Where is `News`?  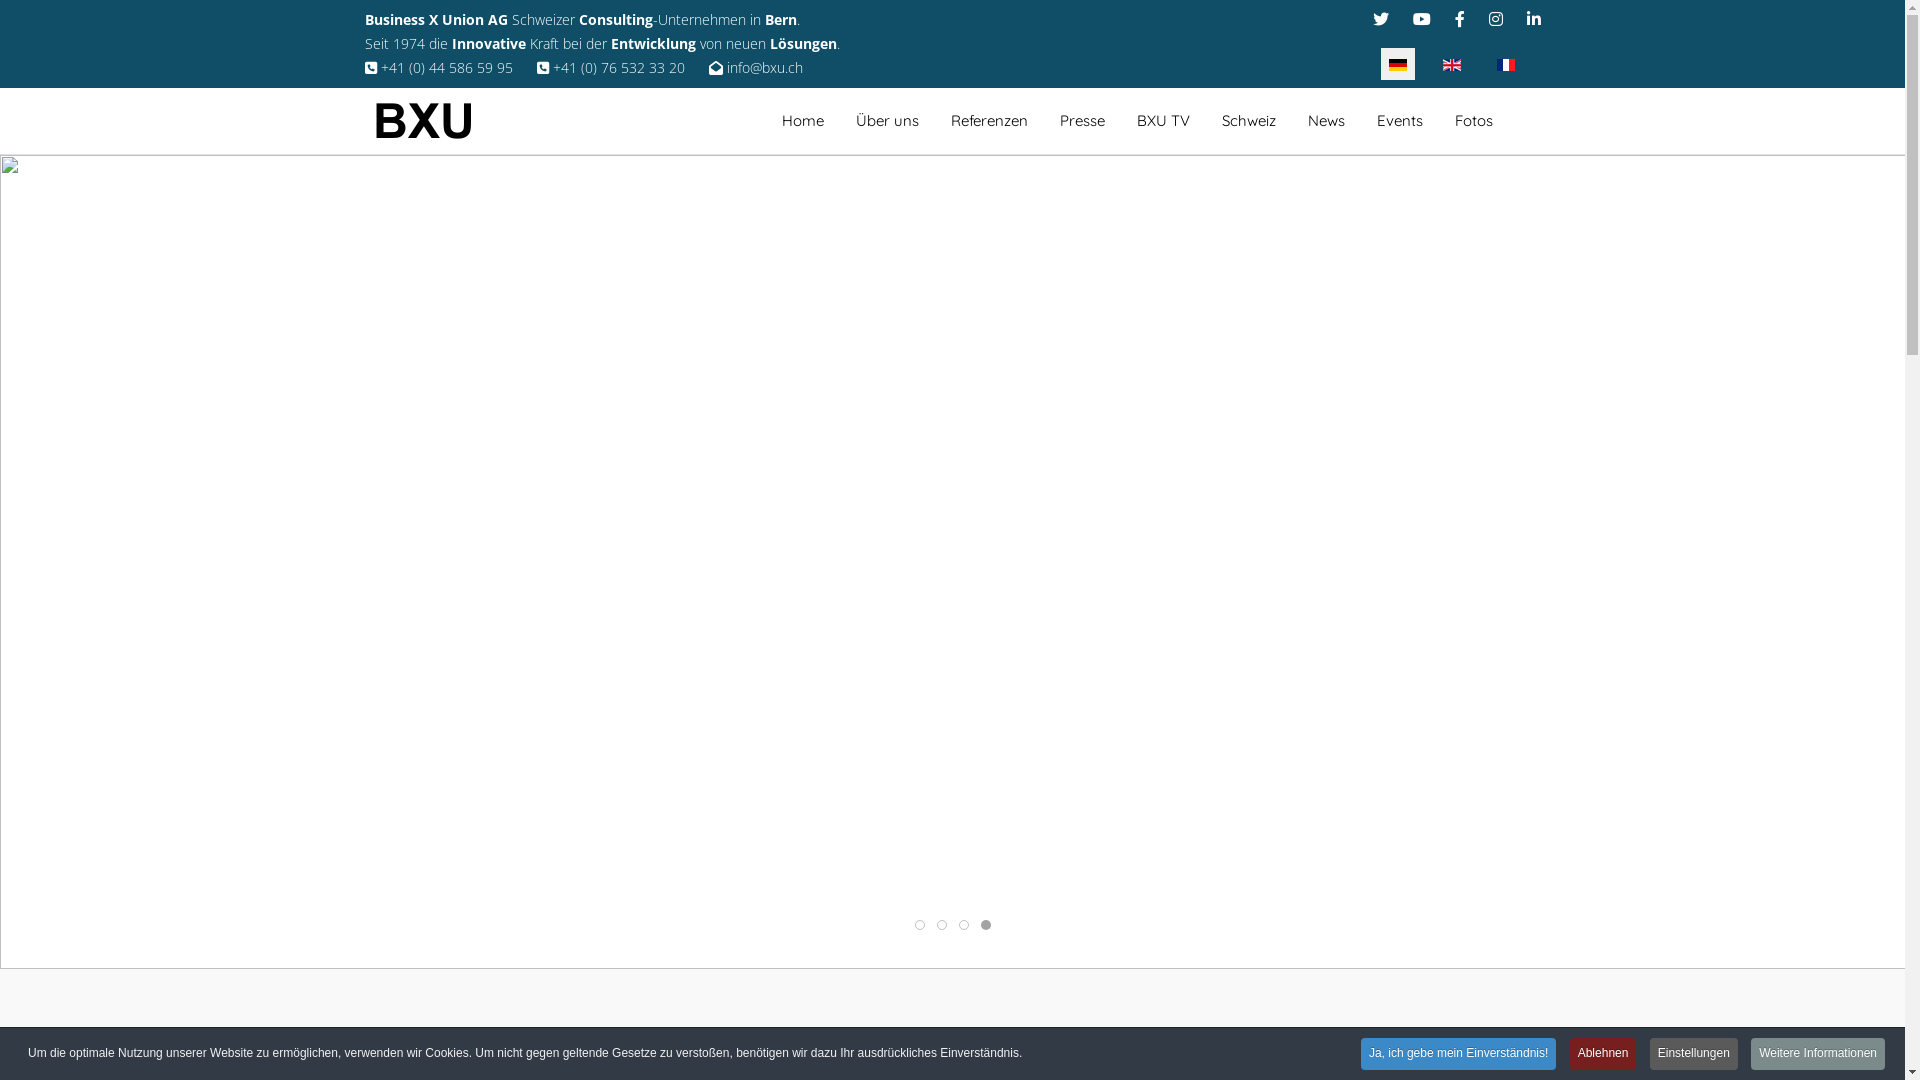
News is located at coordinates (1326, 121).